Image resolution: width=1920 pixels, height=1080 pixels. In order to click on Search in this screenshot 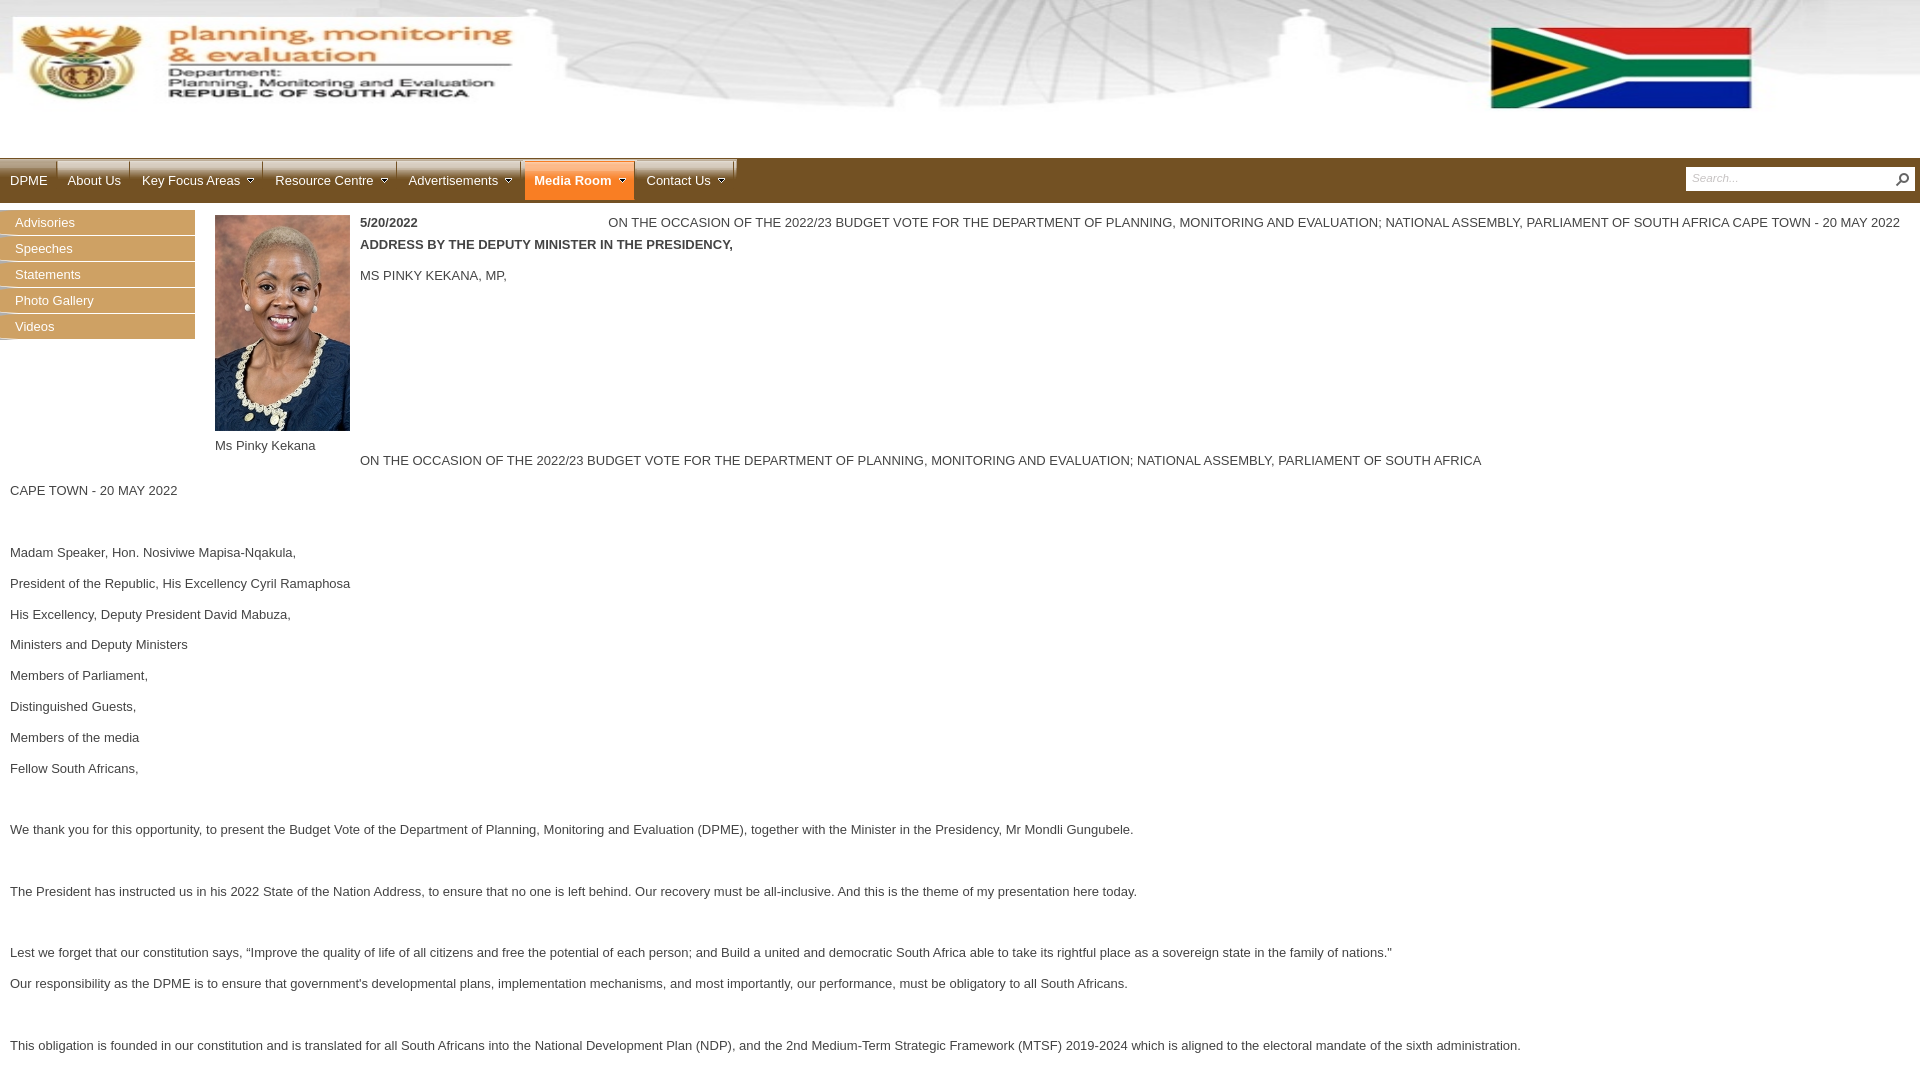, I will do `click(1902, 179)`.